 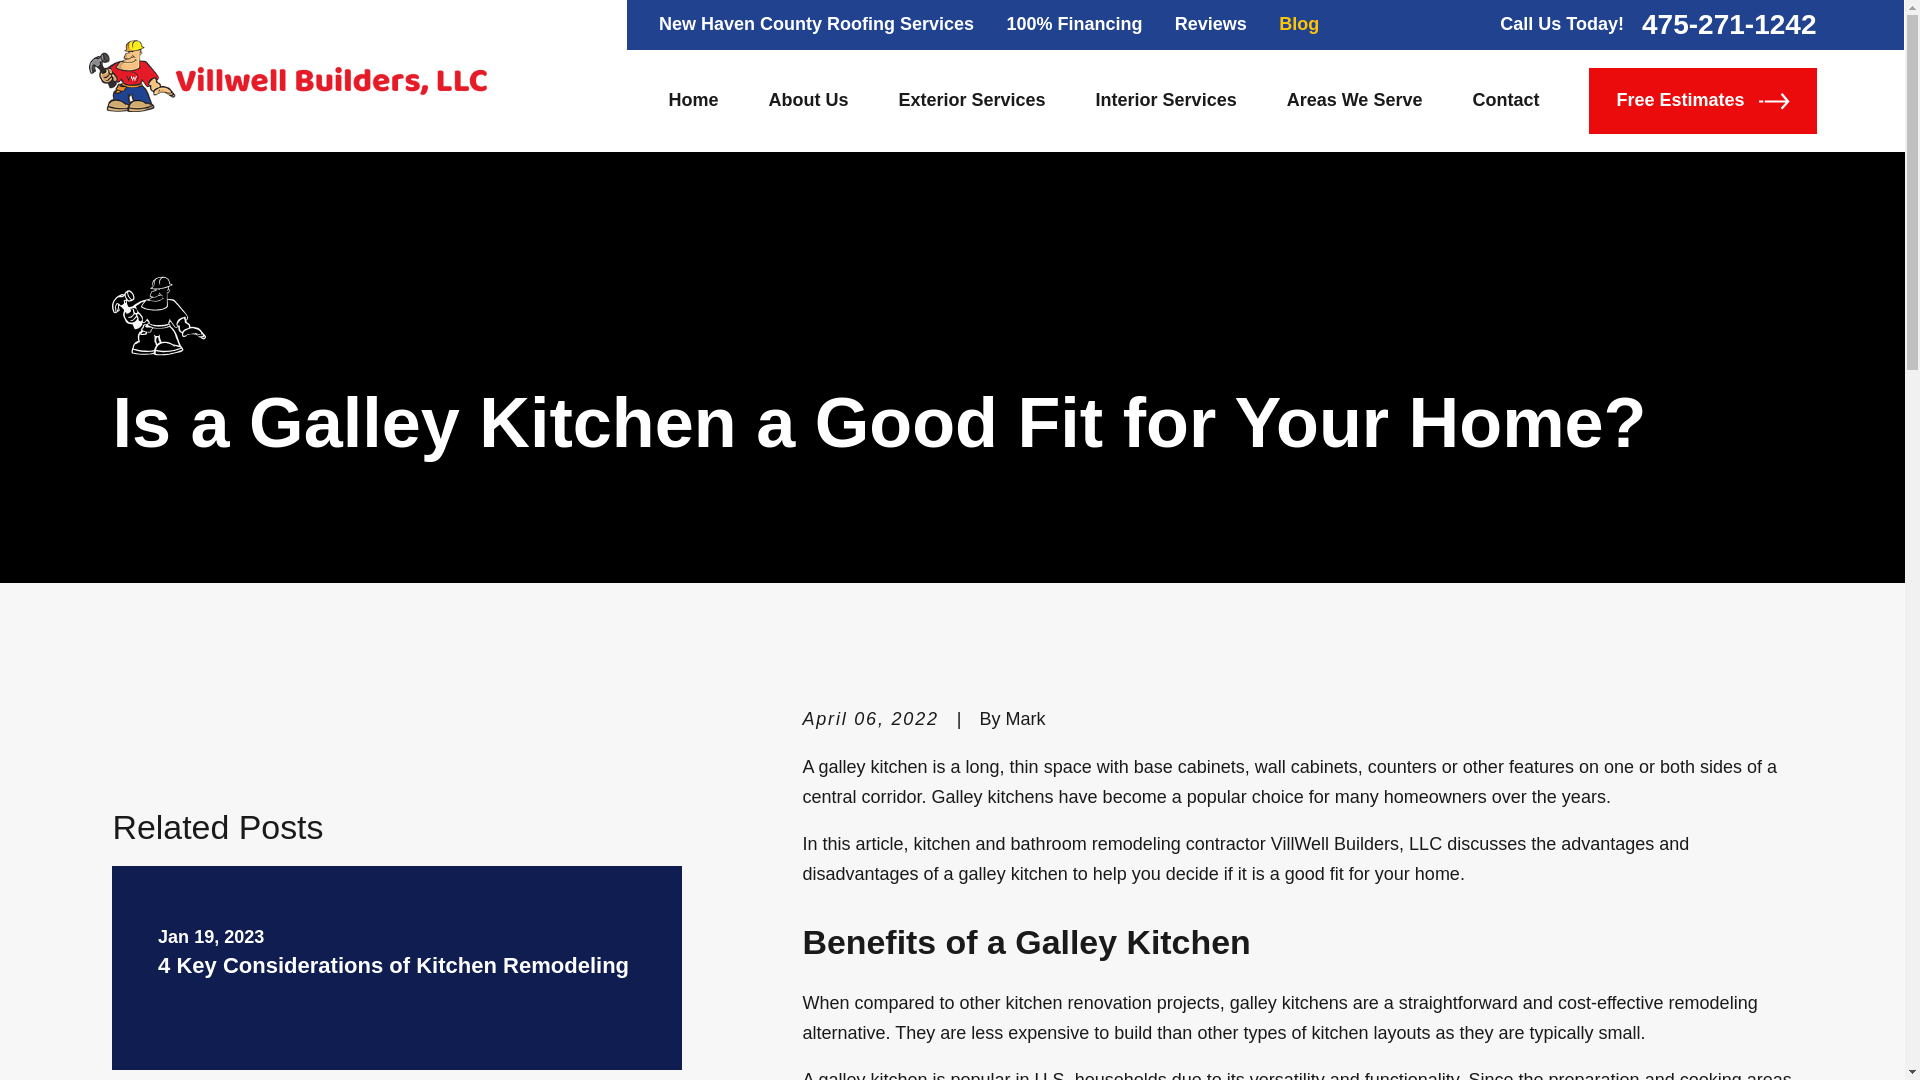 What do you see at coordinates (1728, 24) in the screenshot?
I see `475-271-1242` at bounding box center [1728, 24].